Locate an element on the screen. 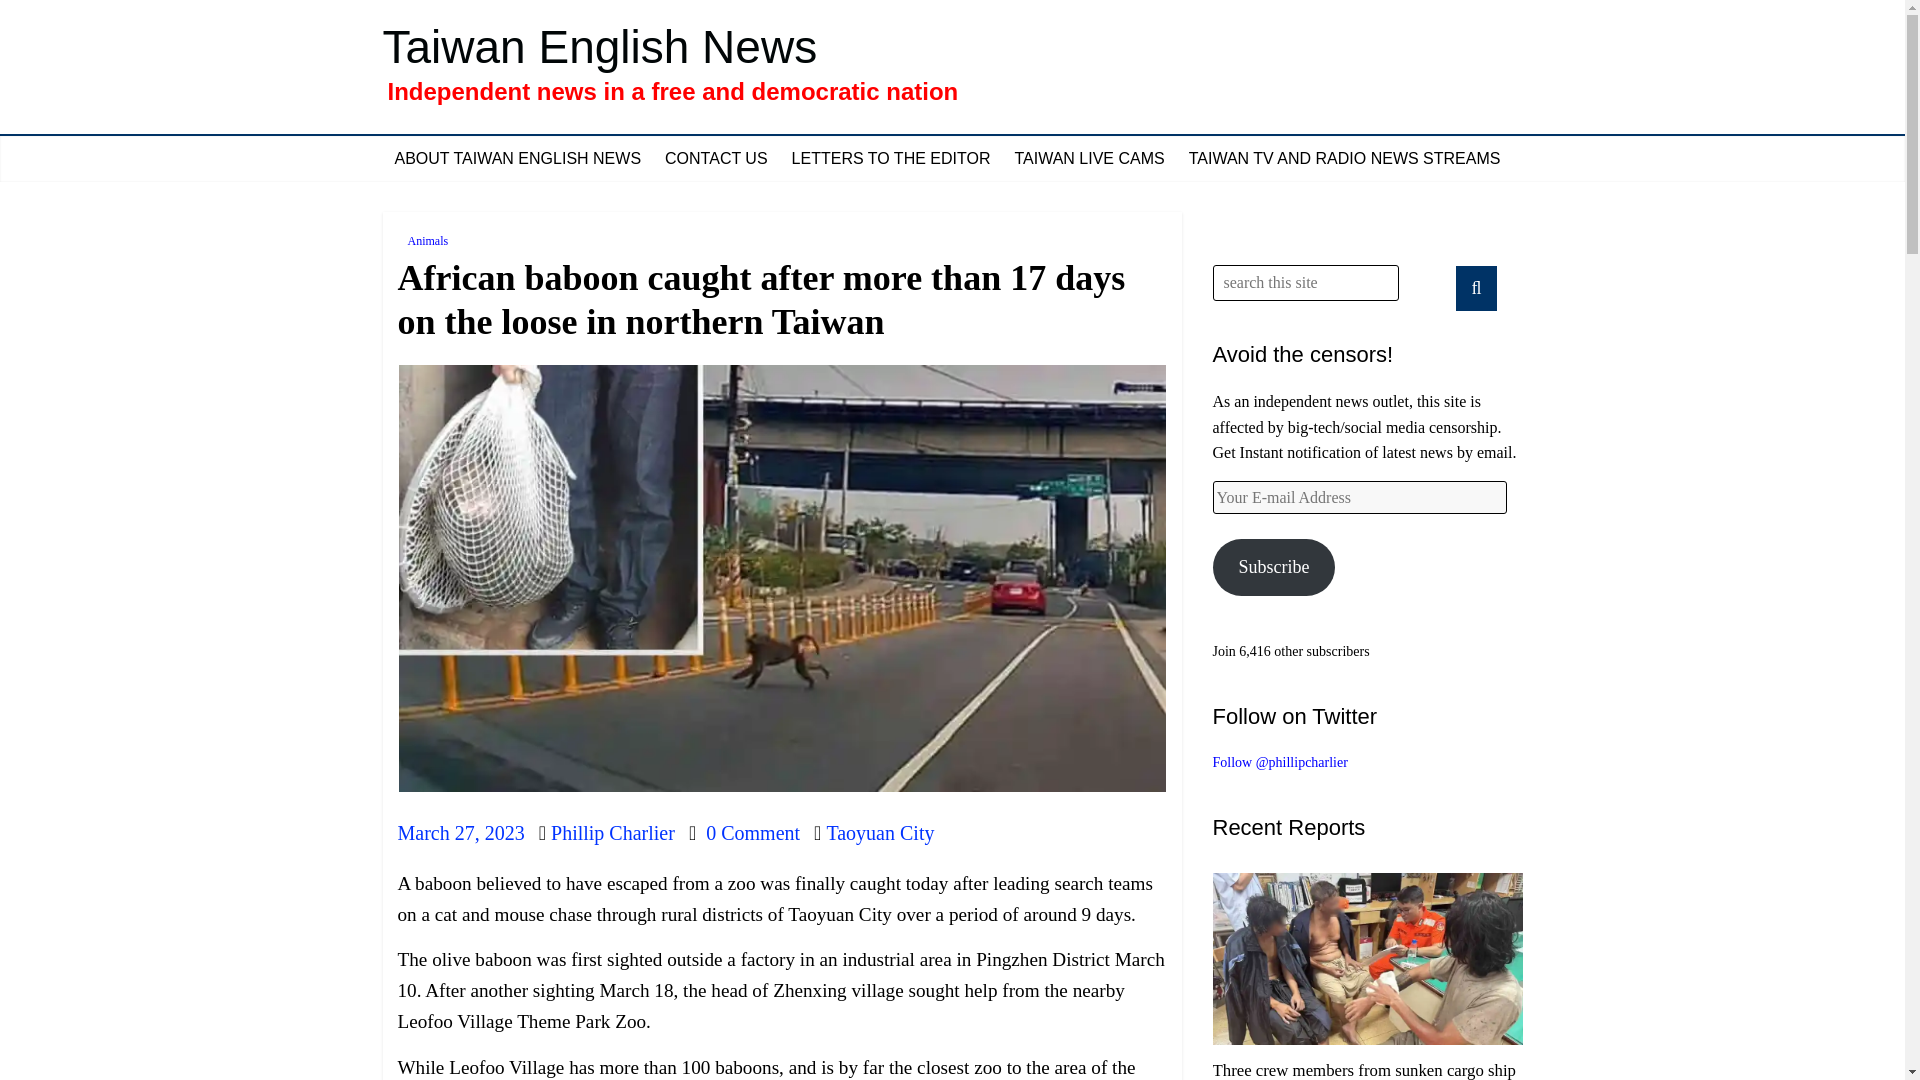 This screenshot has height=1080, width=1920. 0 Comment is located at coordinates (744, 832).